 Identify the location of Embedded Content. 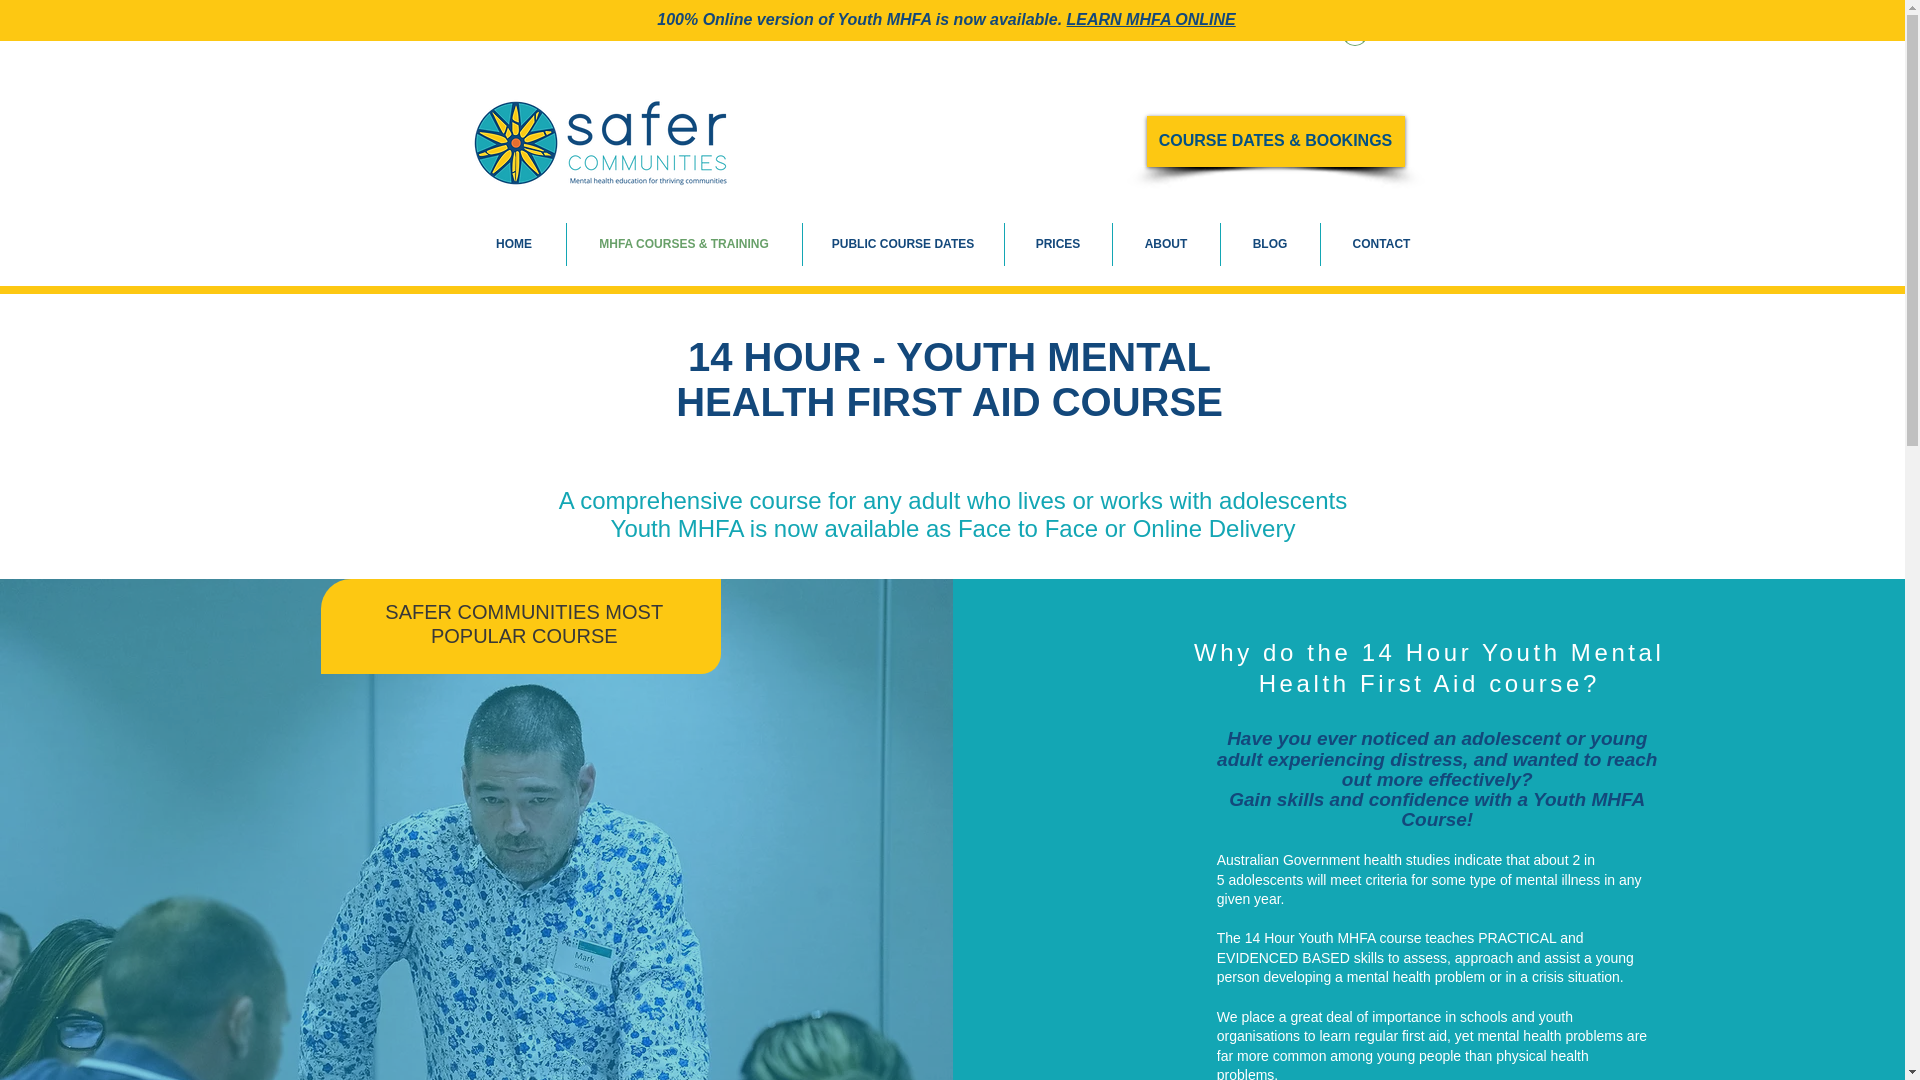
(320, 437).